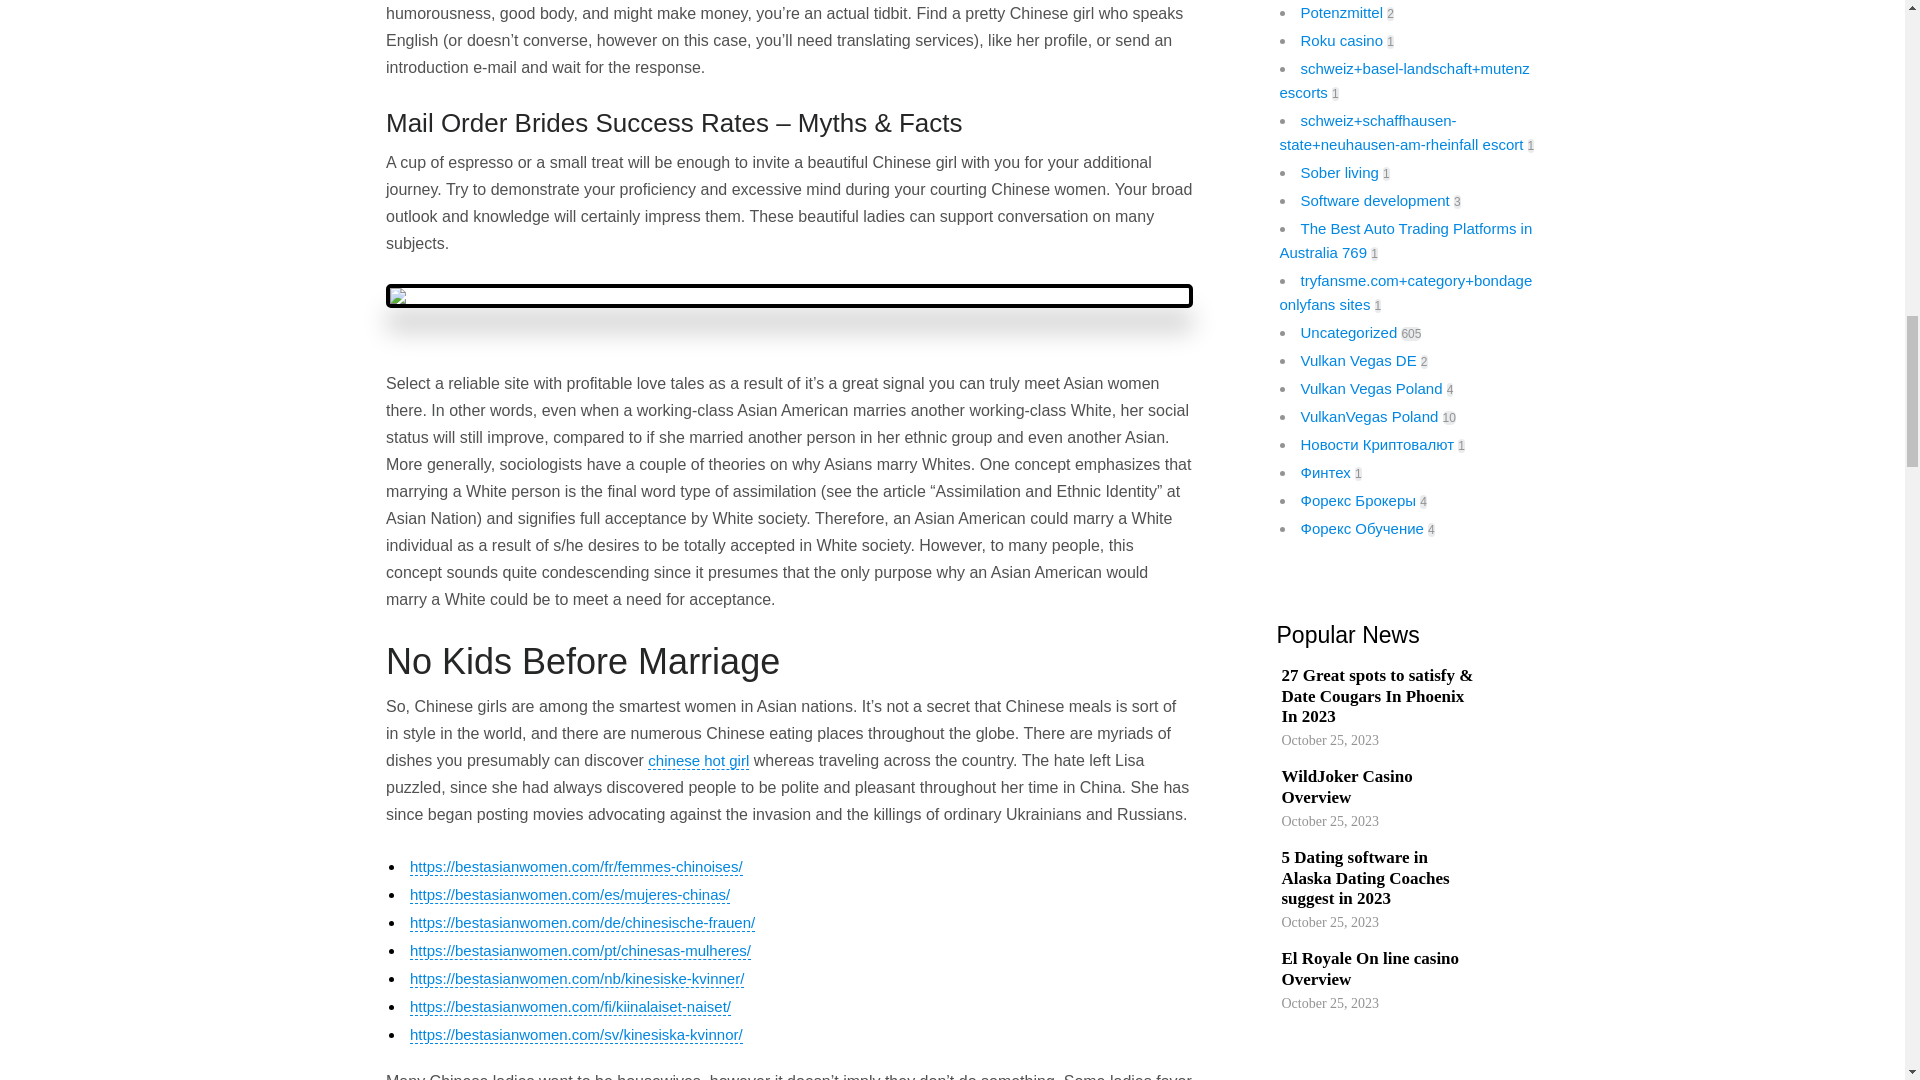 The height and width of the screenshot is (1080, 1920). Describe the element at coordinates (698, 760) in the screenshot. I see `chinese hot girl` at that location.